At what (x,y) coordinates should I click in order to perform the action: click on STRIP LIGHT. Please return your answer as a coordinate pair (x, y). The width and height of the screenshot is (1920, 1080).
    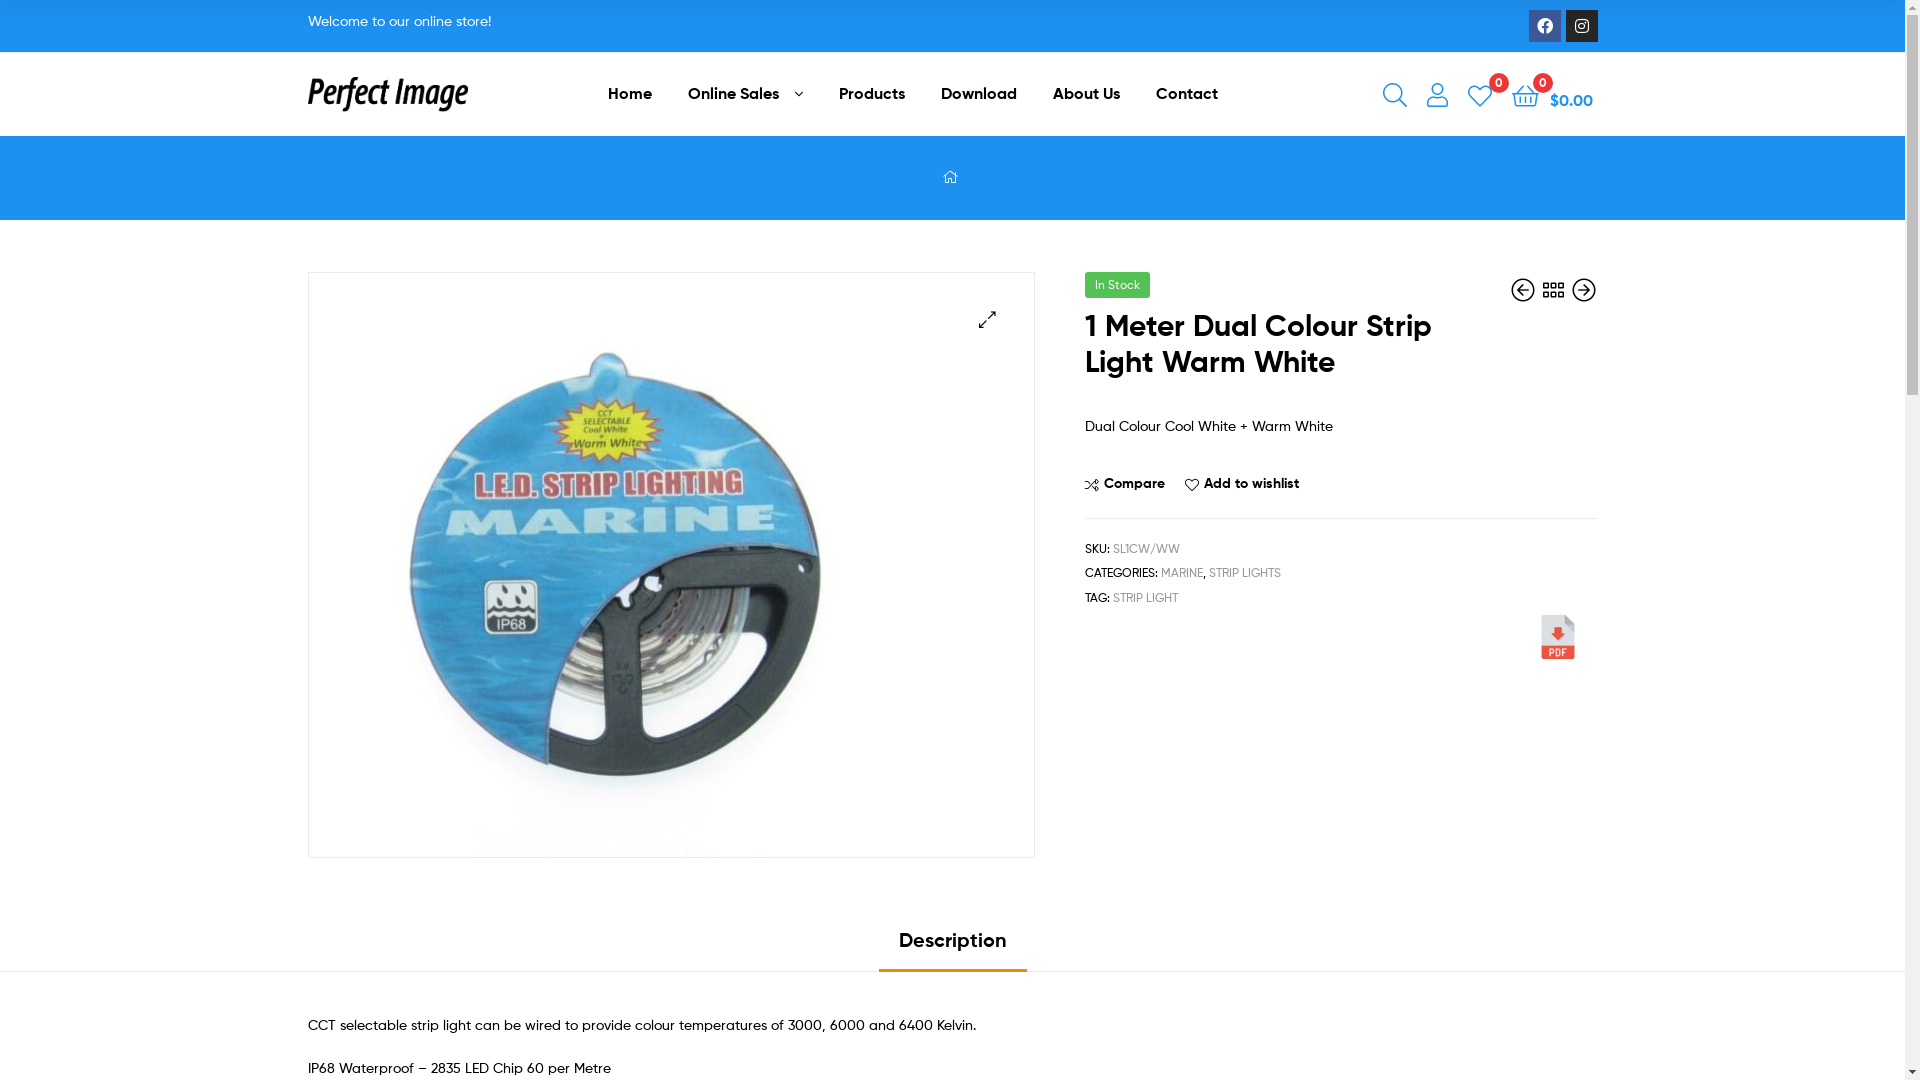
    Looking at the image, I should click on (1146, 598).